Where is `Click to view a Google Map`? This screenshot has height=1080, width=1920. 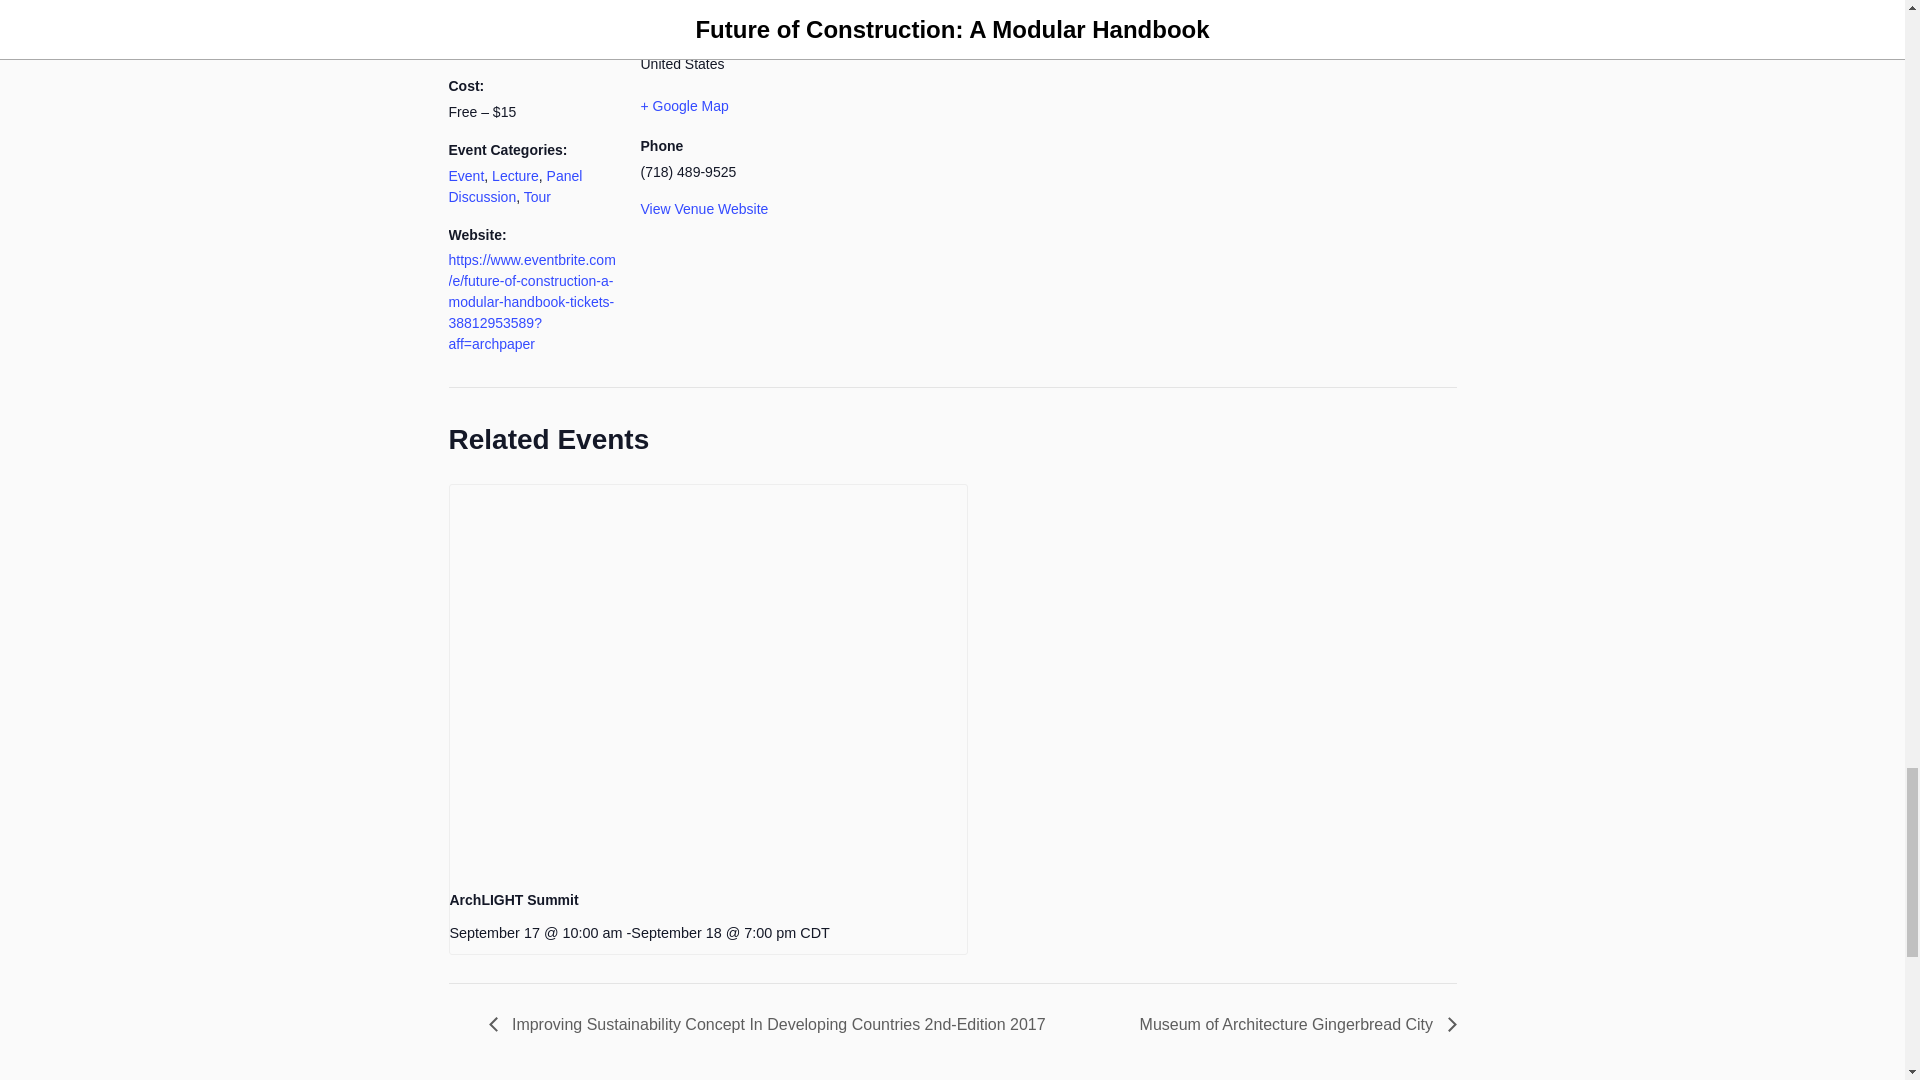
Click to view a Google Map is located at coordinates (724, 105).